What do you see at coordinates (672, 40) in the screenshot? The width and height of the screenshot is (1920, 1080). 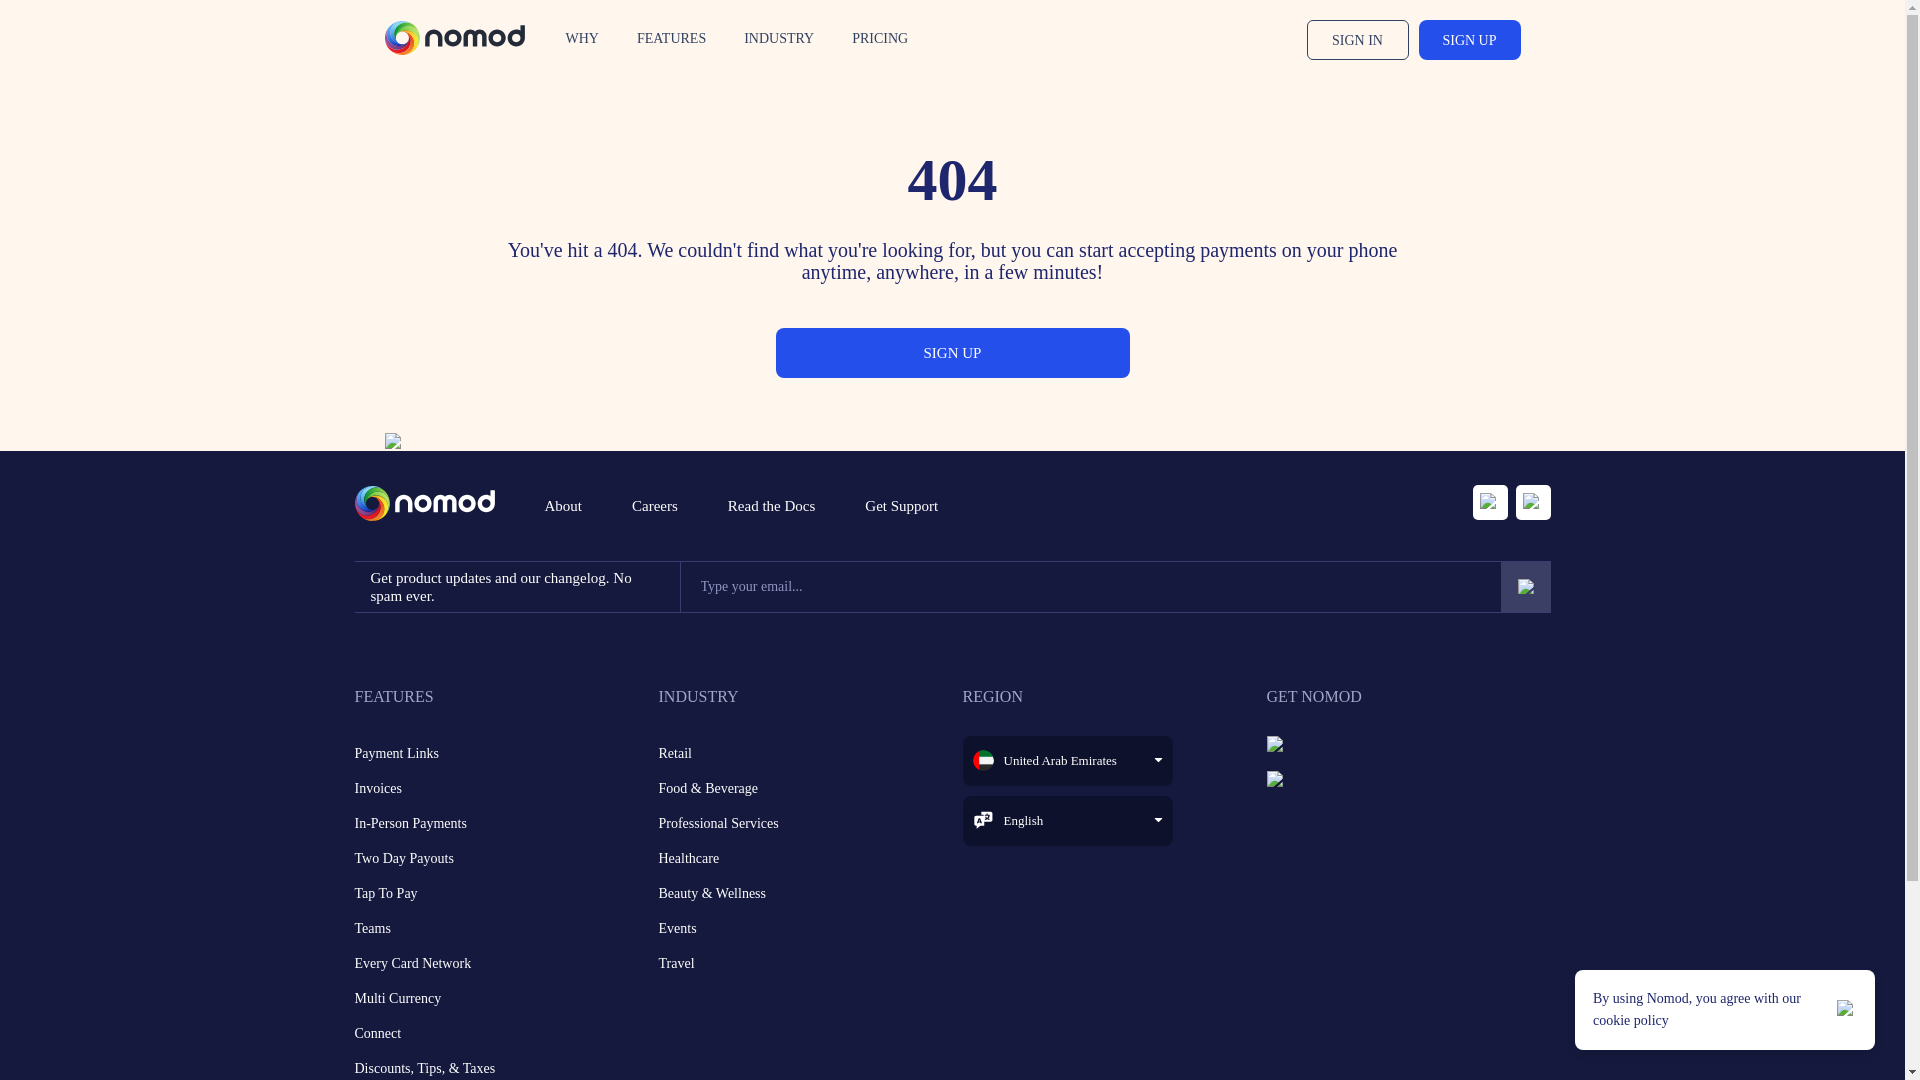 I see `FEATURES` at bounding box center [672, 40].